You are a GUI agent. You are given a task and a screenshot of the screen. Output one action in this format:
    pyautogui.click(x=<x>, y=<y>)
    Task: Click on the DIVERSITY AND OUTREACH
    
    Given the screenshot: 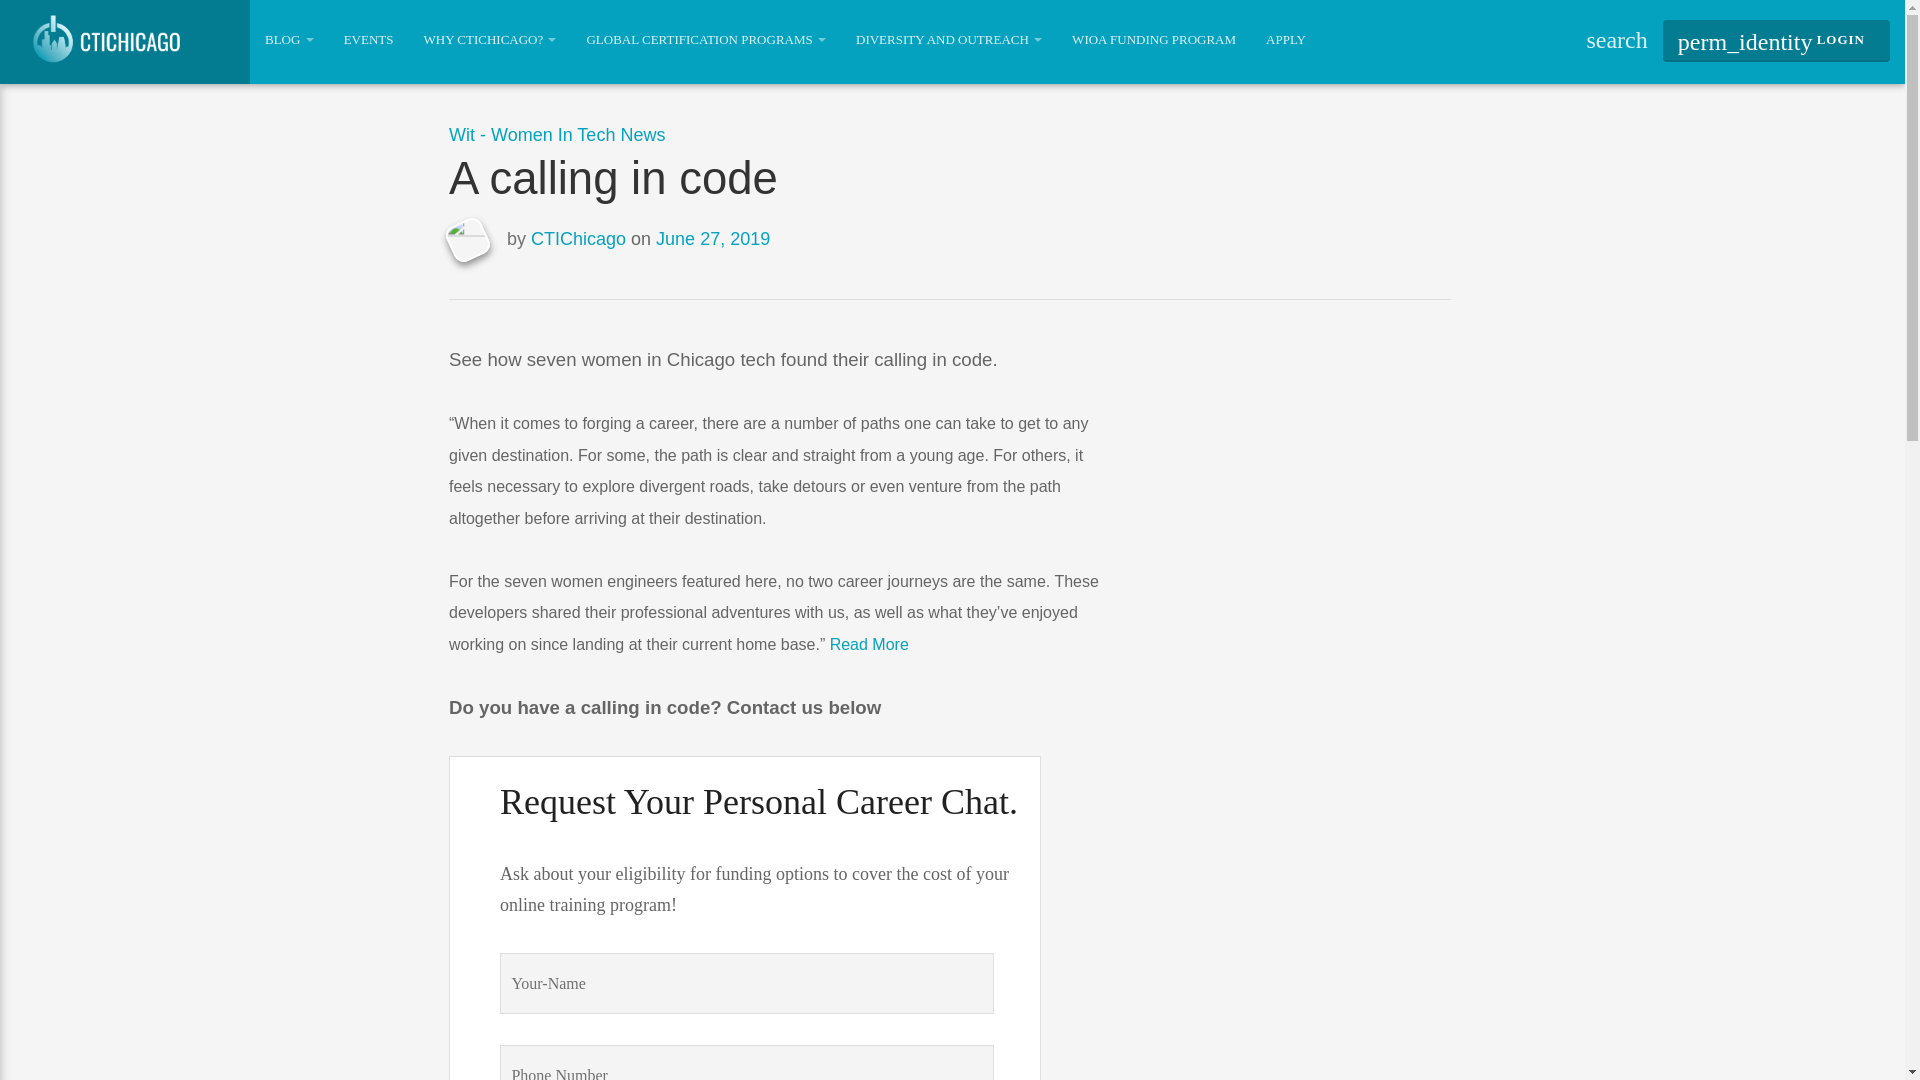 What is the action you would take?
    pyautogui.click(x=948, y=39)
    